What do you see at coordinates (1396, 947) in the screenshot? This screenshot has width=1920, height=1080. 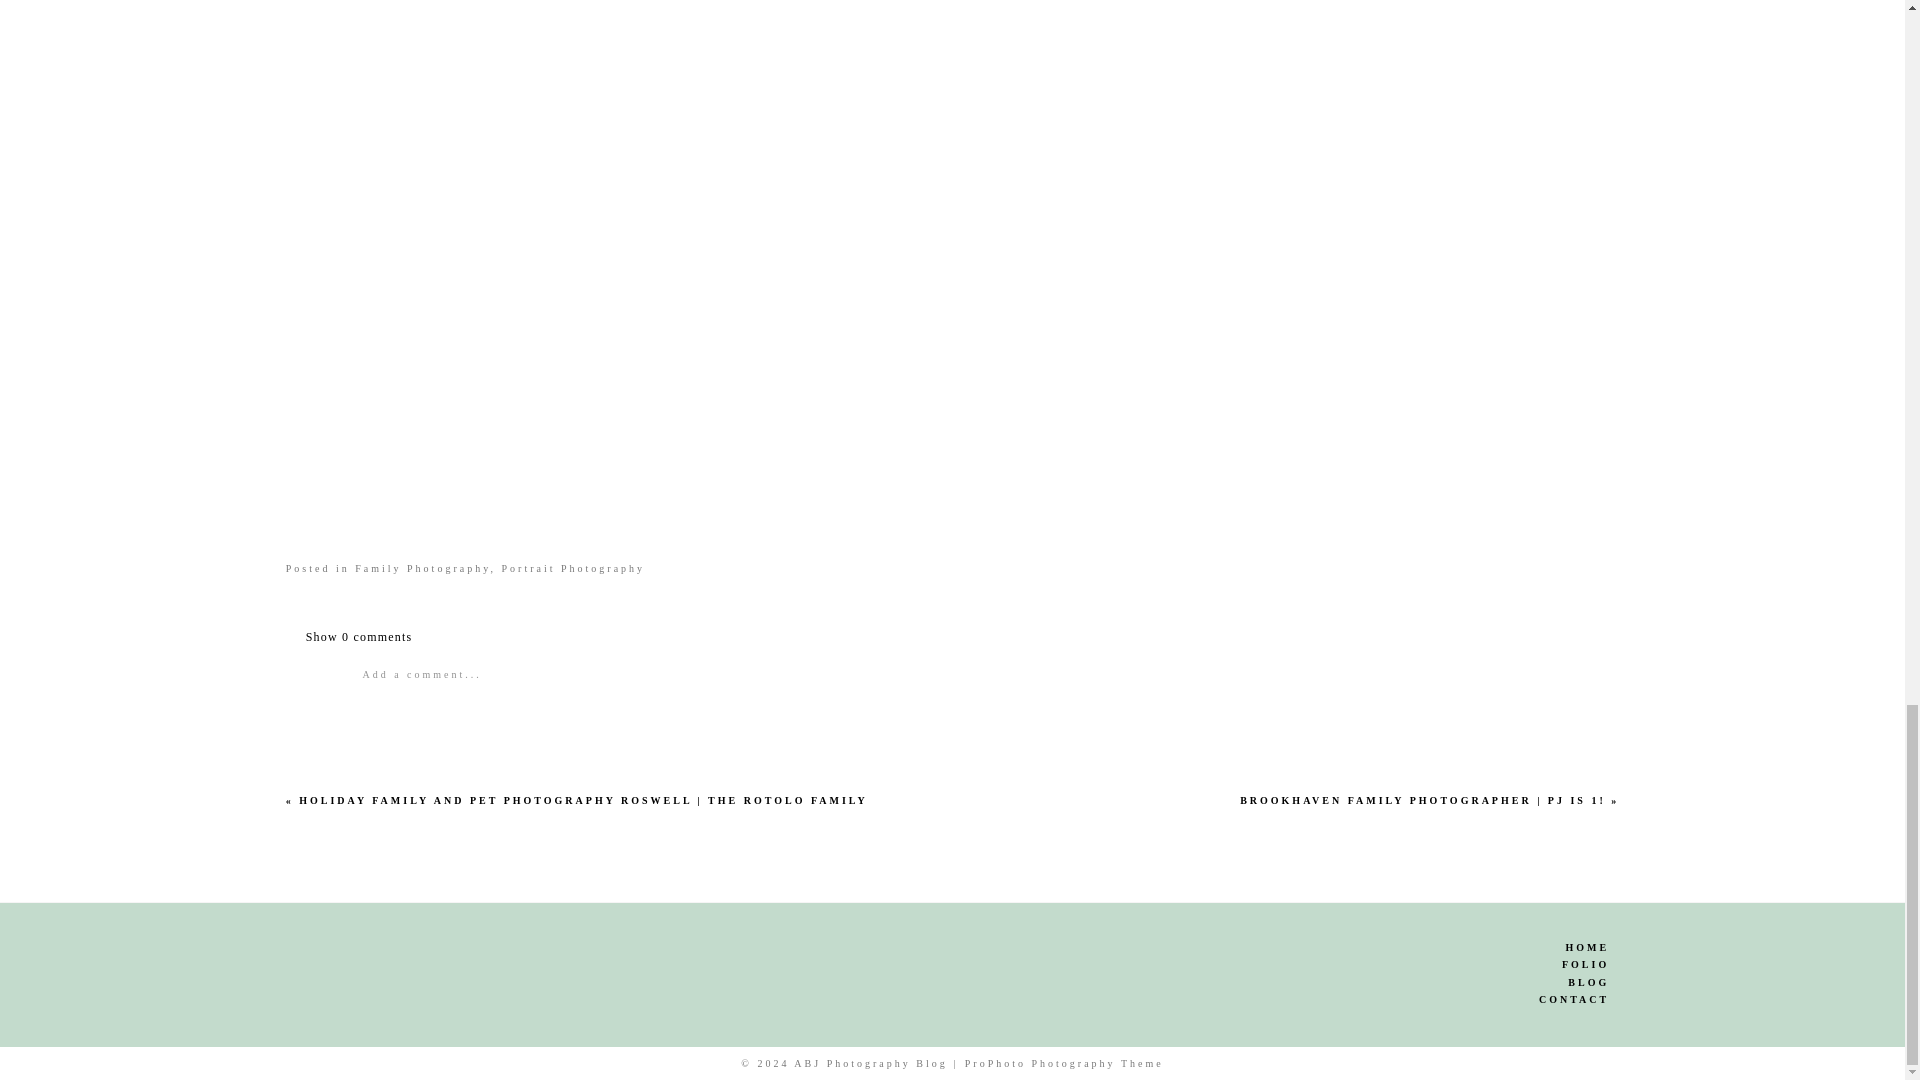 I see `HOME` at bounding box center [1396, 947].